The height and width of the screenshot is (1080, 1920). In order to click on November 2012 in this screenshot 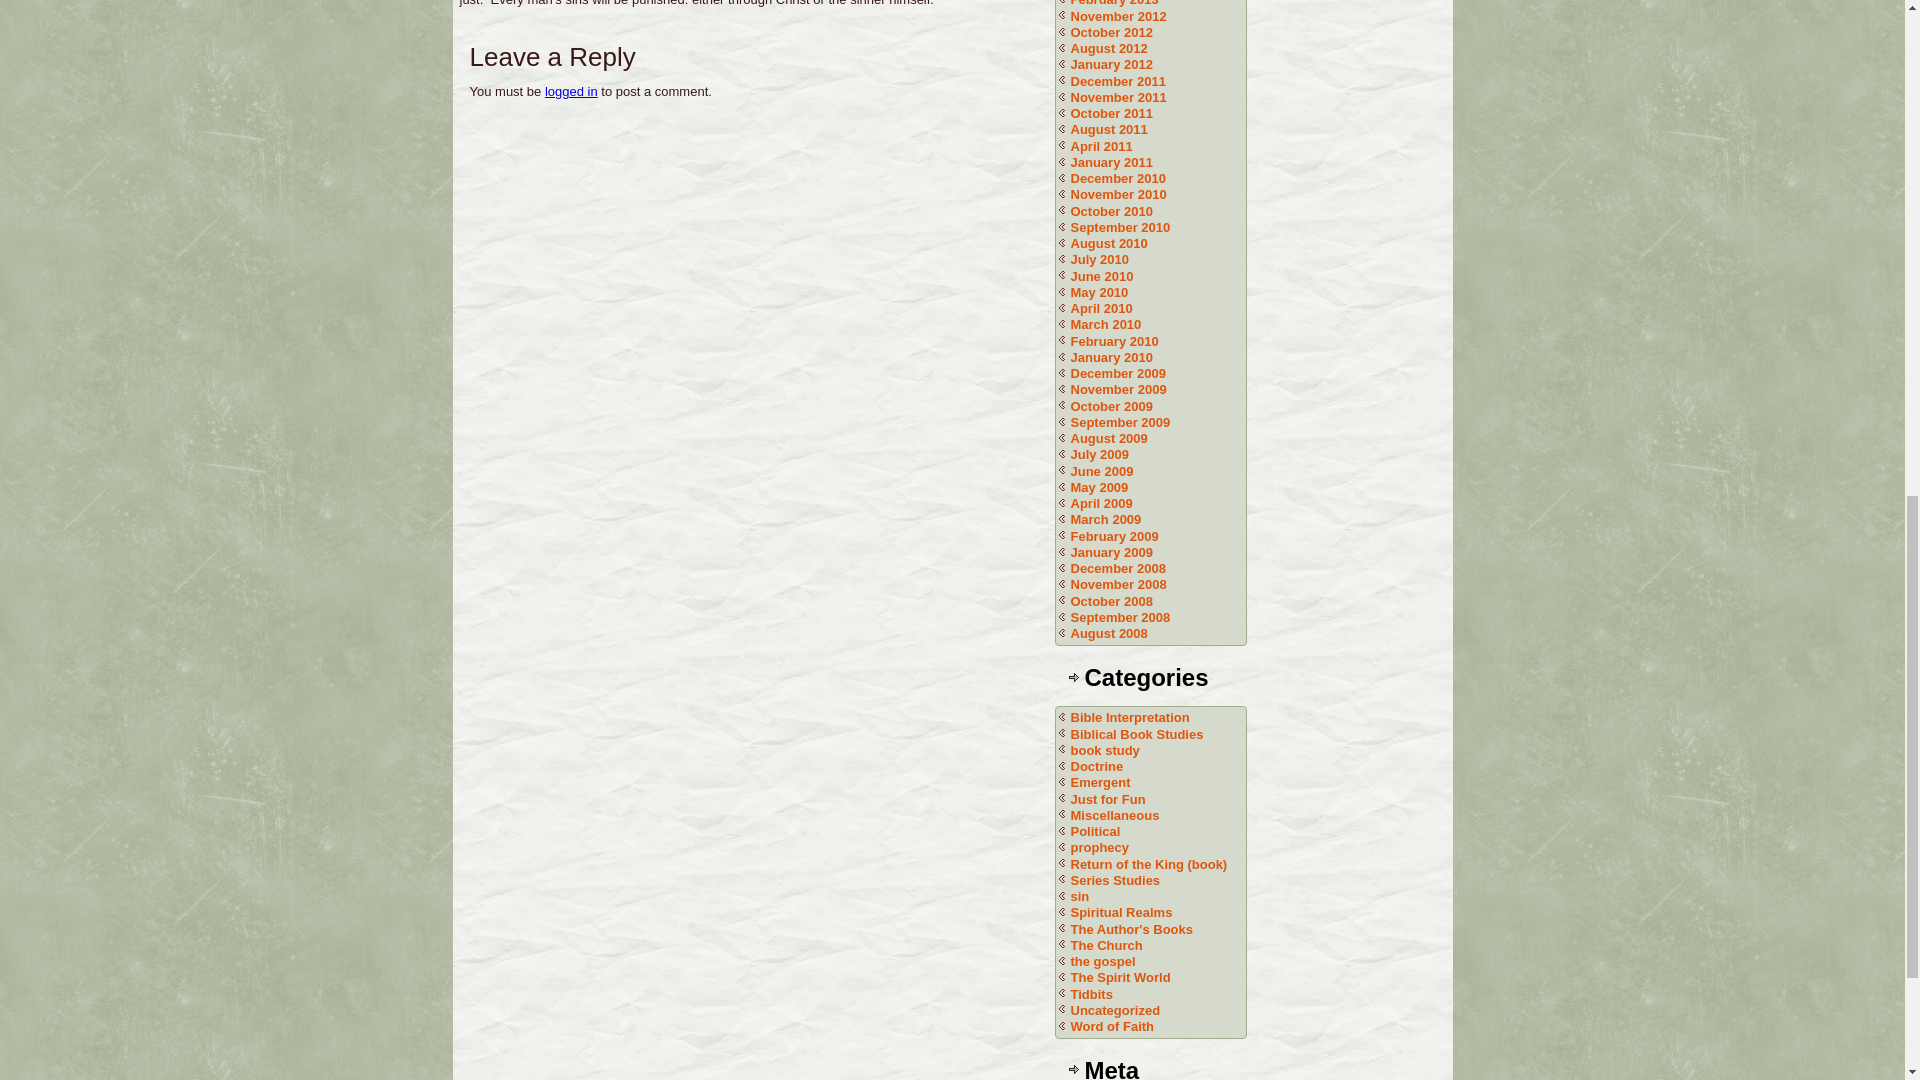, I will do `click(1117, 16)`.